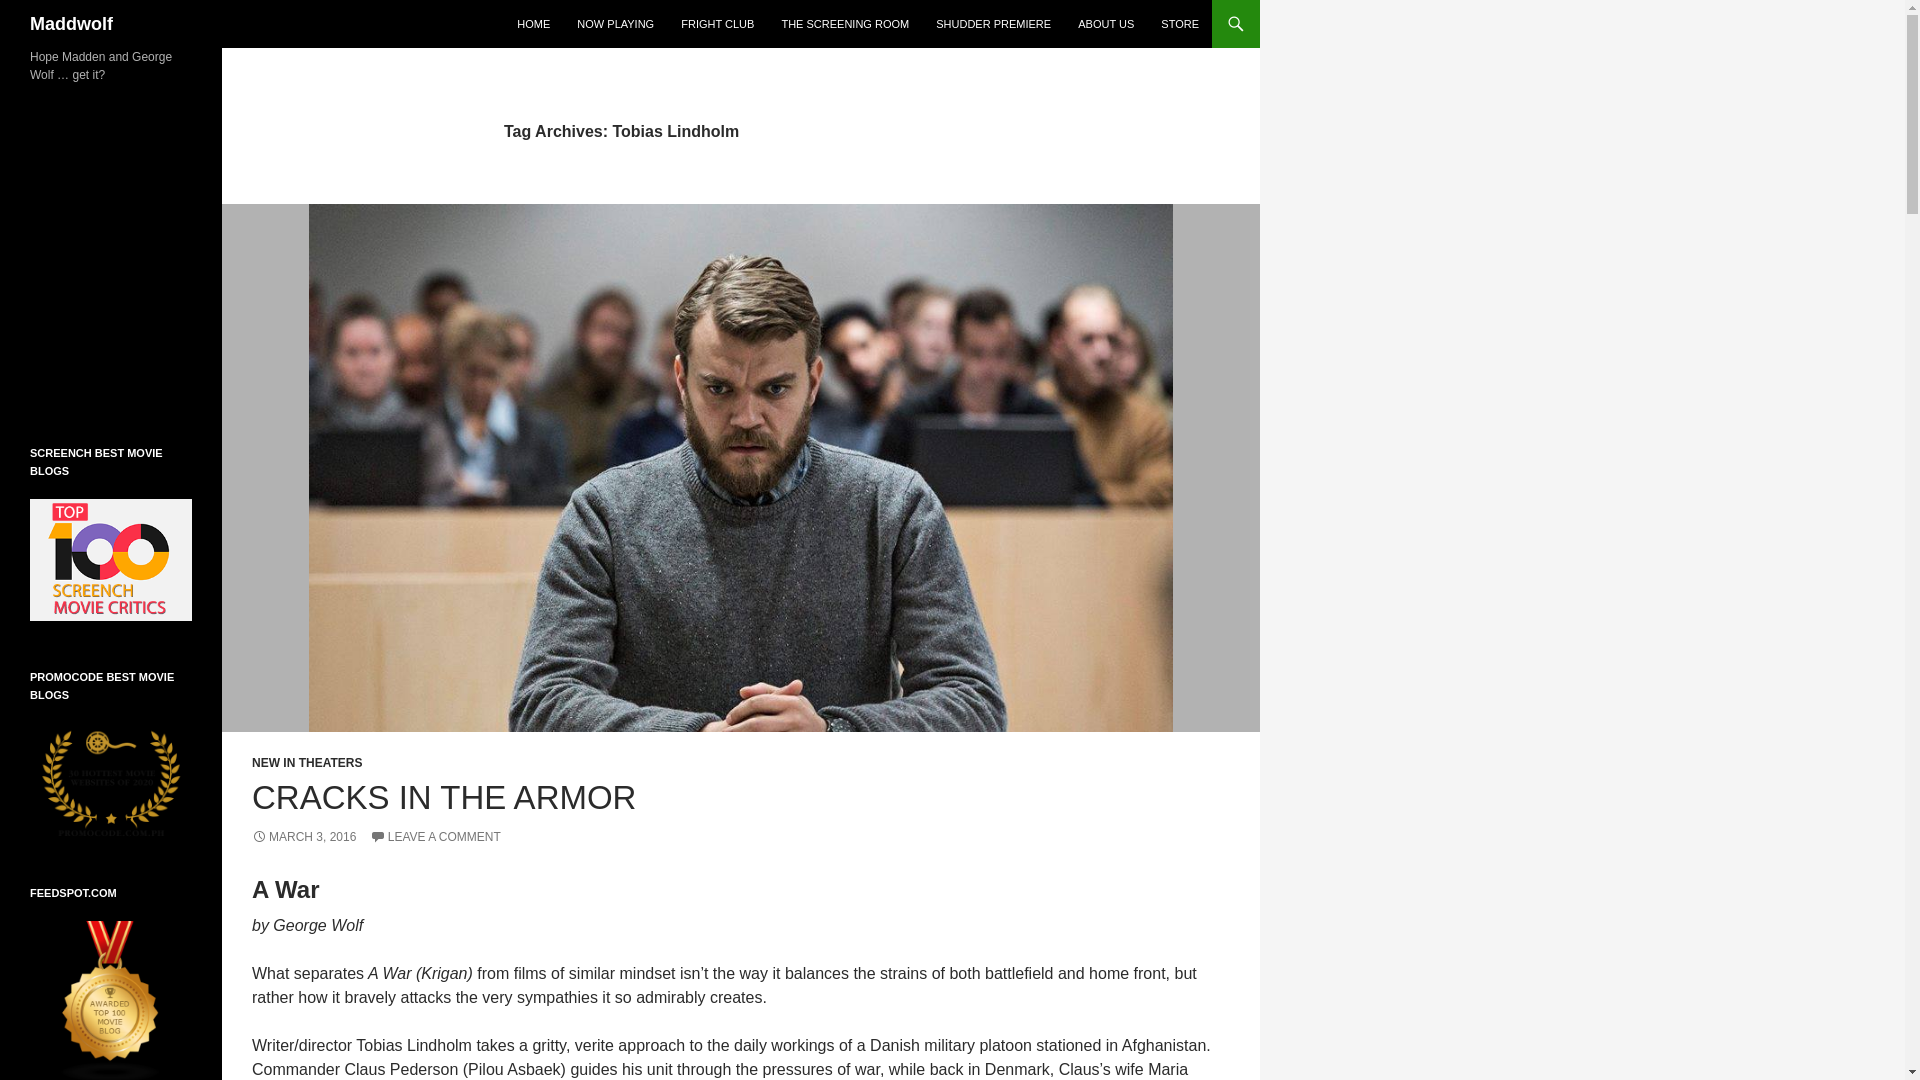 The width and height of the screenshot is (1920, 1080). What do you see at coordinates (993, 24) in the screenshot?
I see `SHUDDER PREMIERE` at bounding box center [993, 24].